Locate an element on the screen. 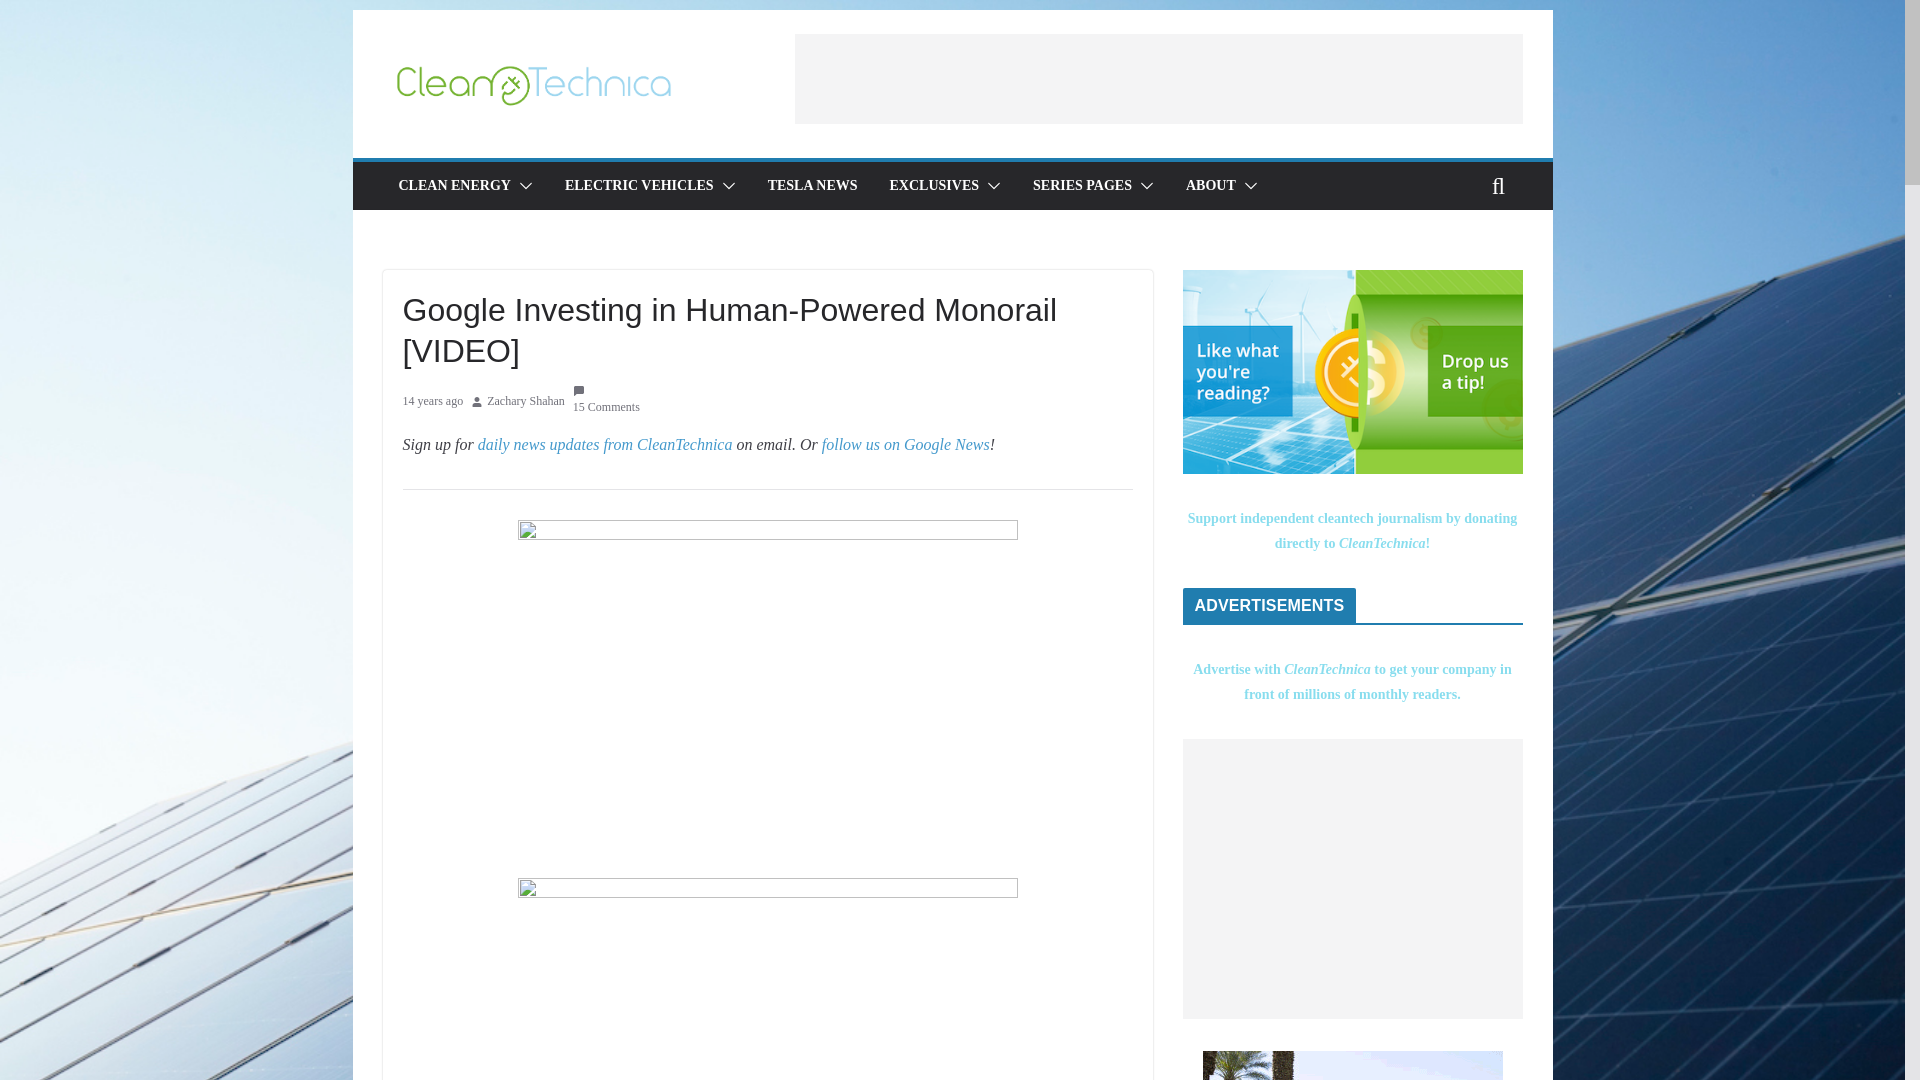  EXCLUSIVES is located at coordinates (934, 185).